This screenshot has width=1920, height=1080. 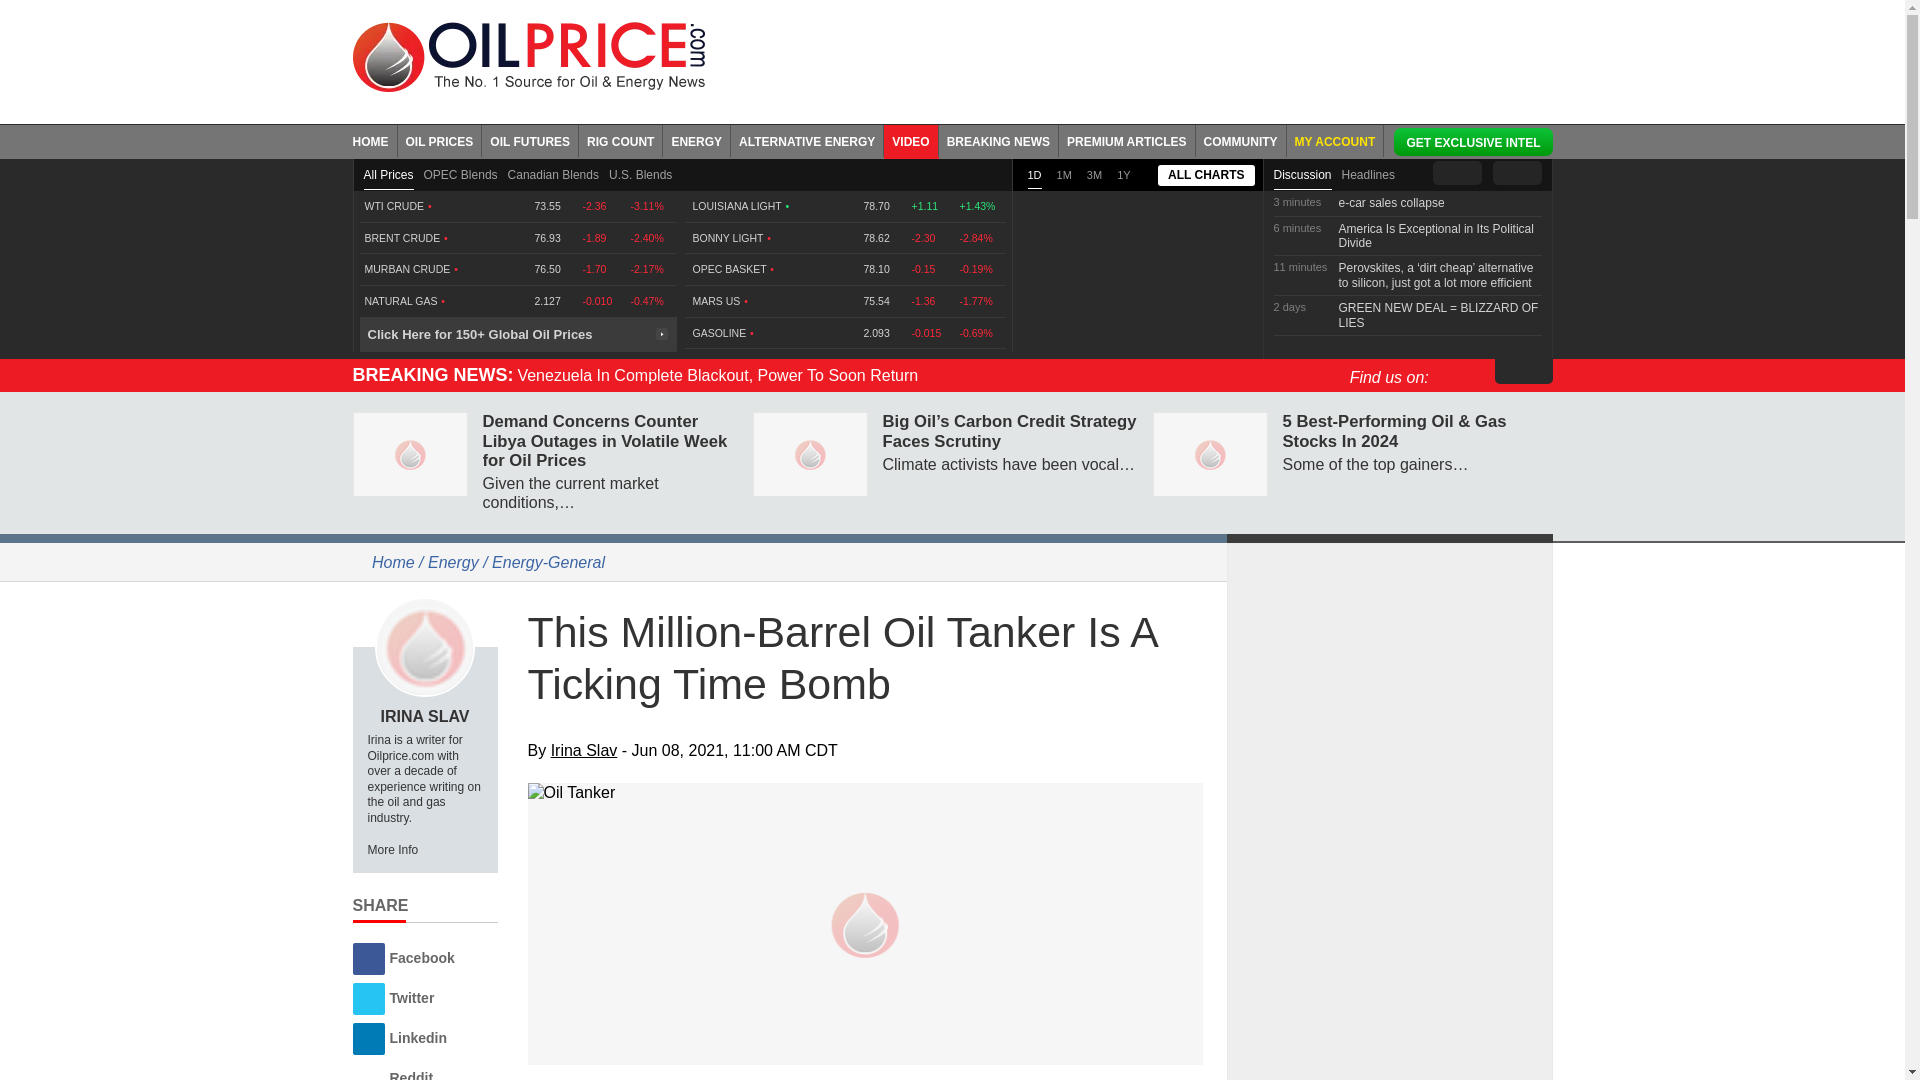 What do you see at coordinates (1128, 140) in the screenshot?
I see `PREMIUM ARTICLES` at bounding box center [1128, 140].